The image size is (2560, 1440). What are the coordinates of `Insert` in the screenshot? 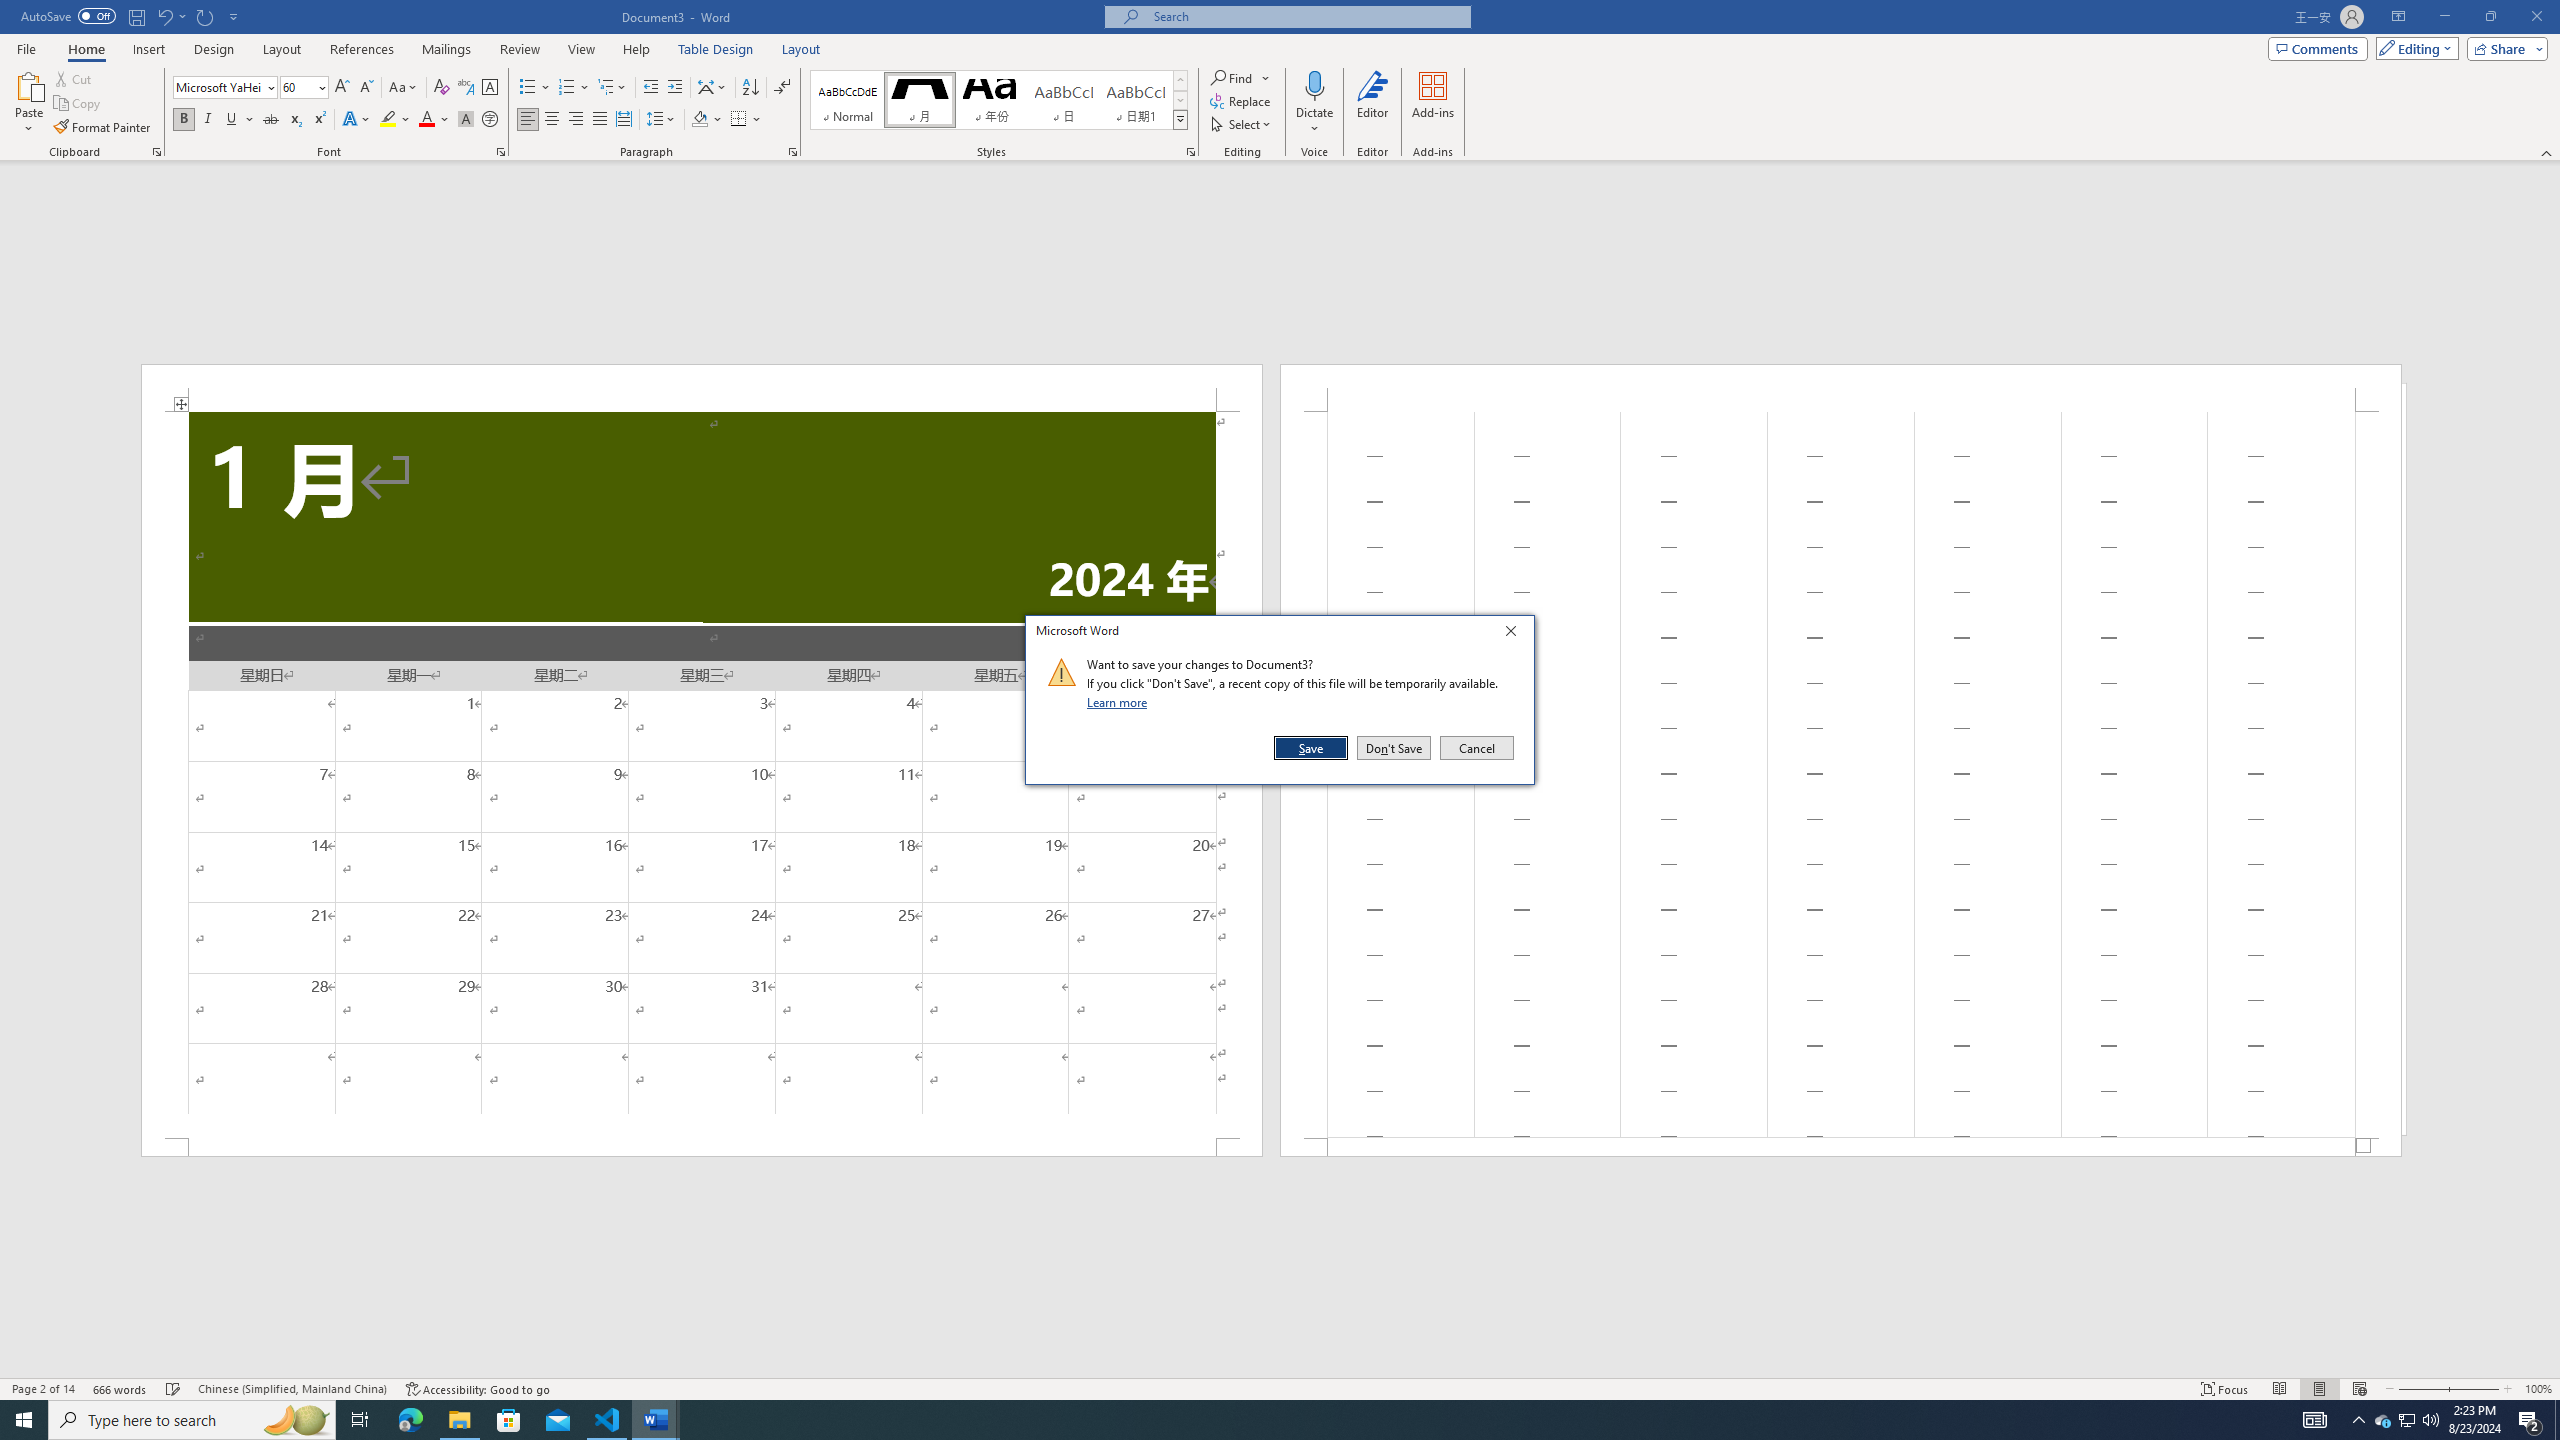 It's located at (148, 49).